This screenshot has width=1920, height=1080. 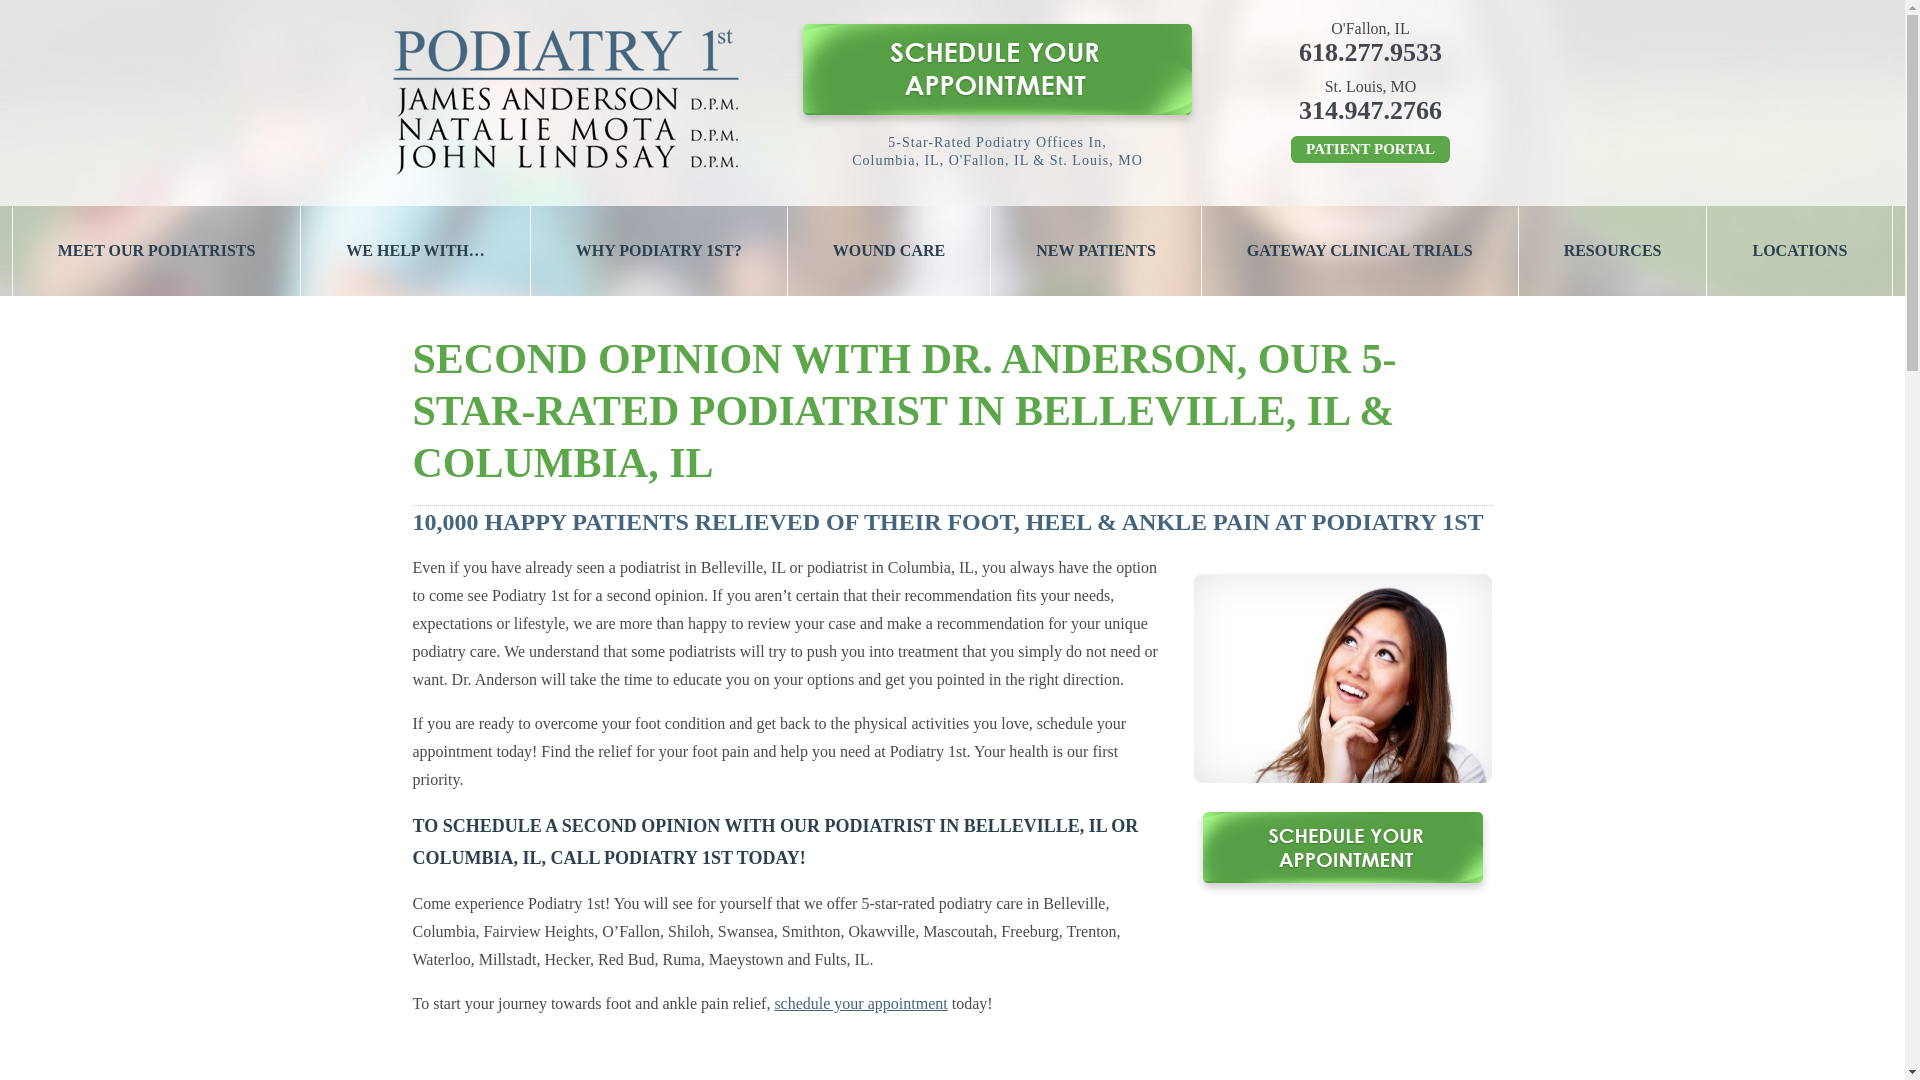 What do you see at coordinates (888, 250) in the screenshot?
I see `WOUND CARE` at bounding box center [888, 250].